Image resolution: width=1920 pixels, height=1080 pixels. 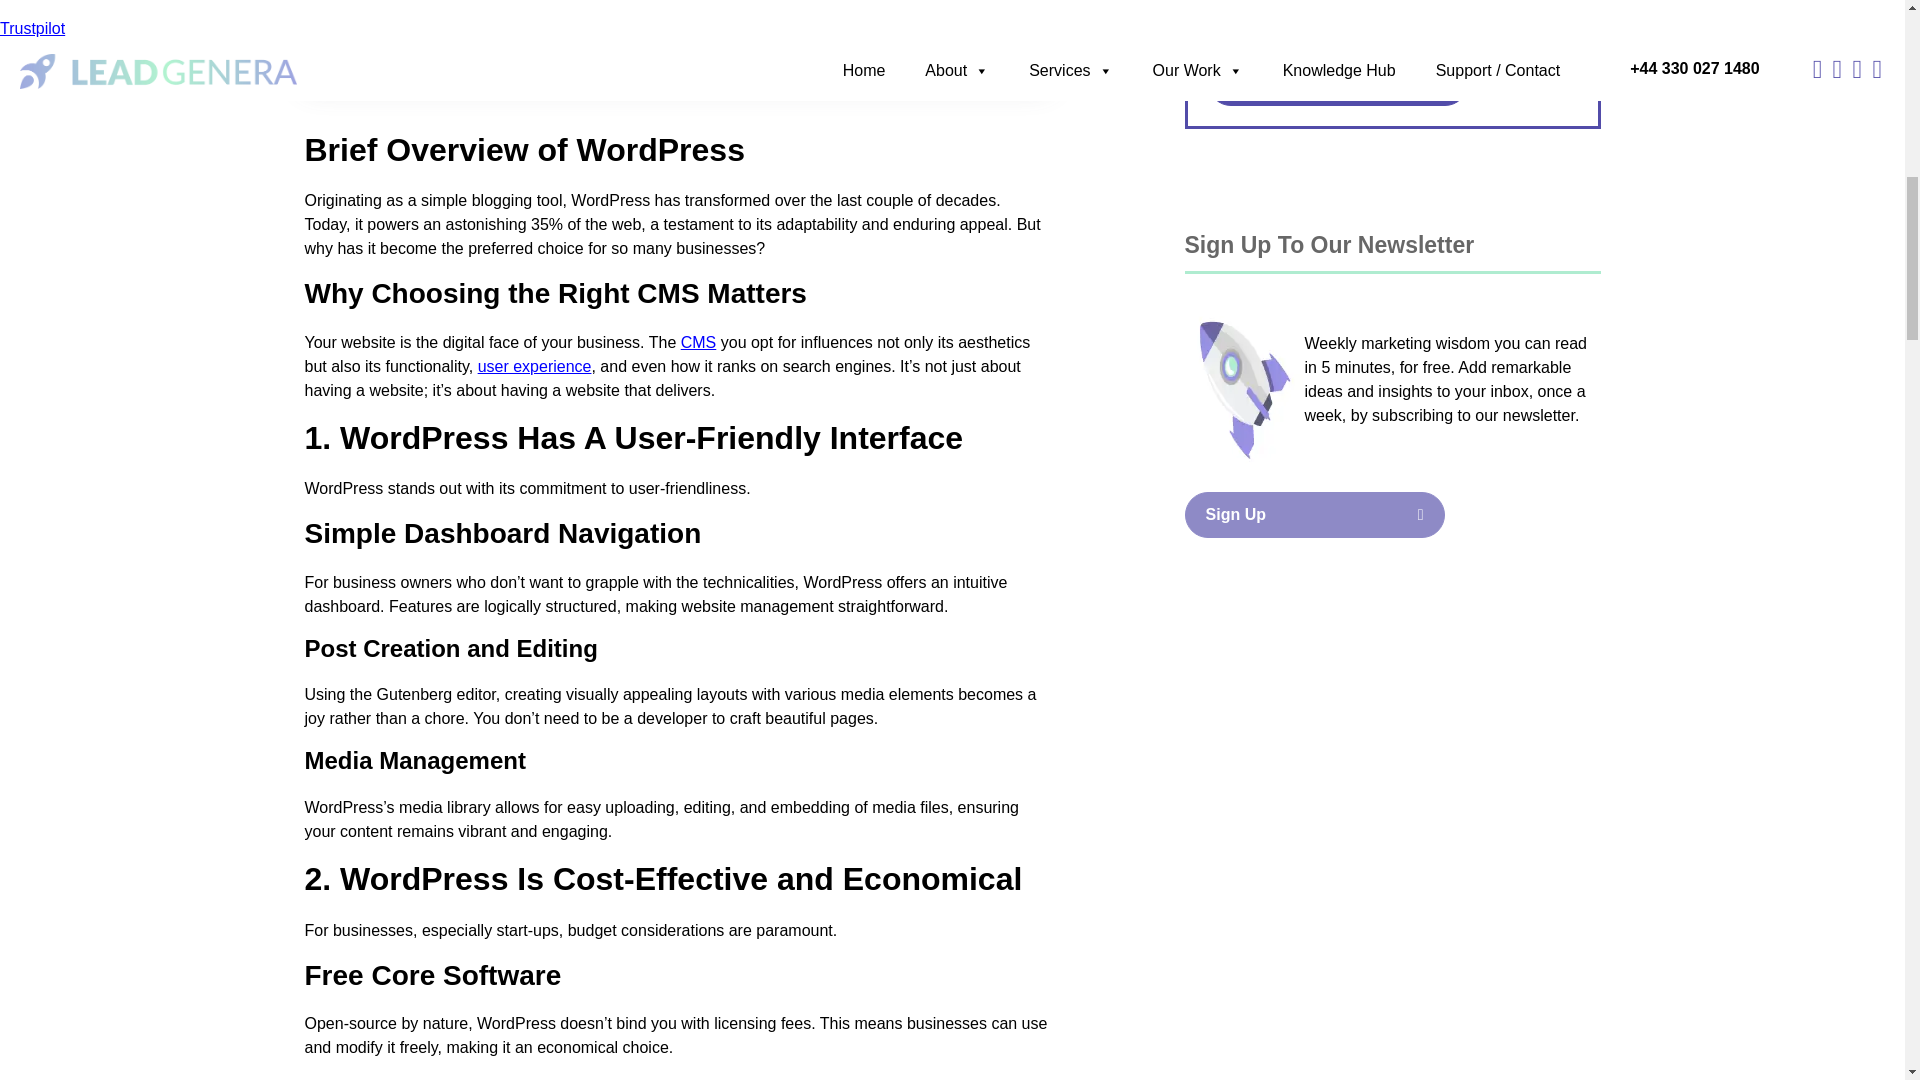 I want to click on user experience, so click(x=534, y=366).